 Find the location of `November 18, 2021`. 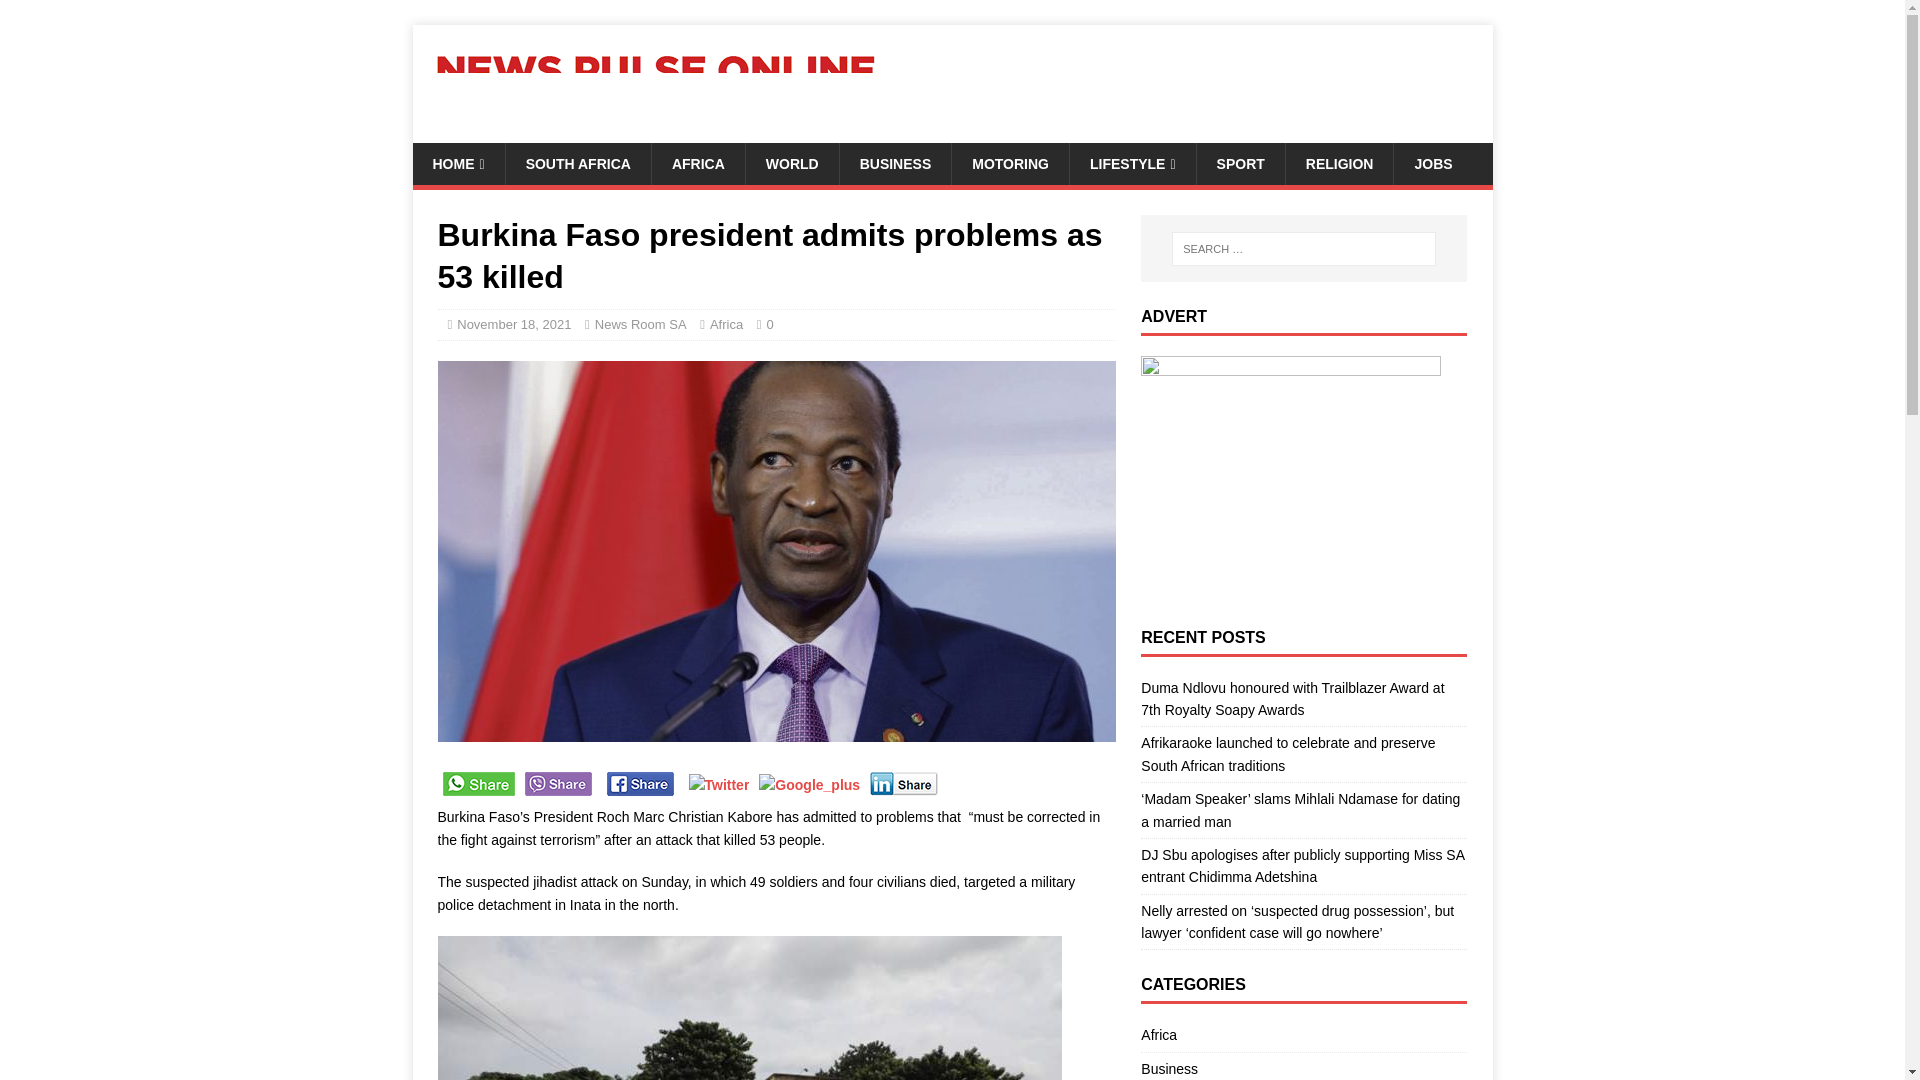

November 18, 2021 is located at coordinates (513, 324).